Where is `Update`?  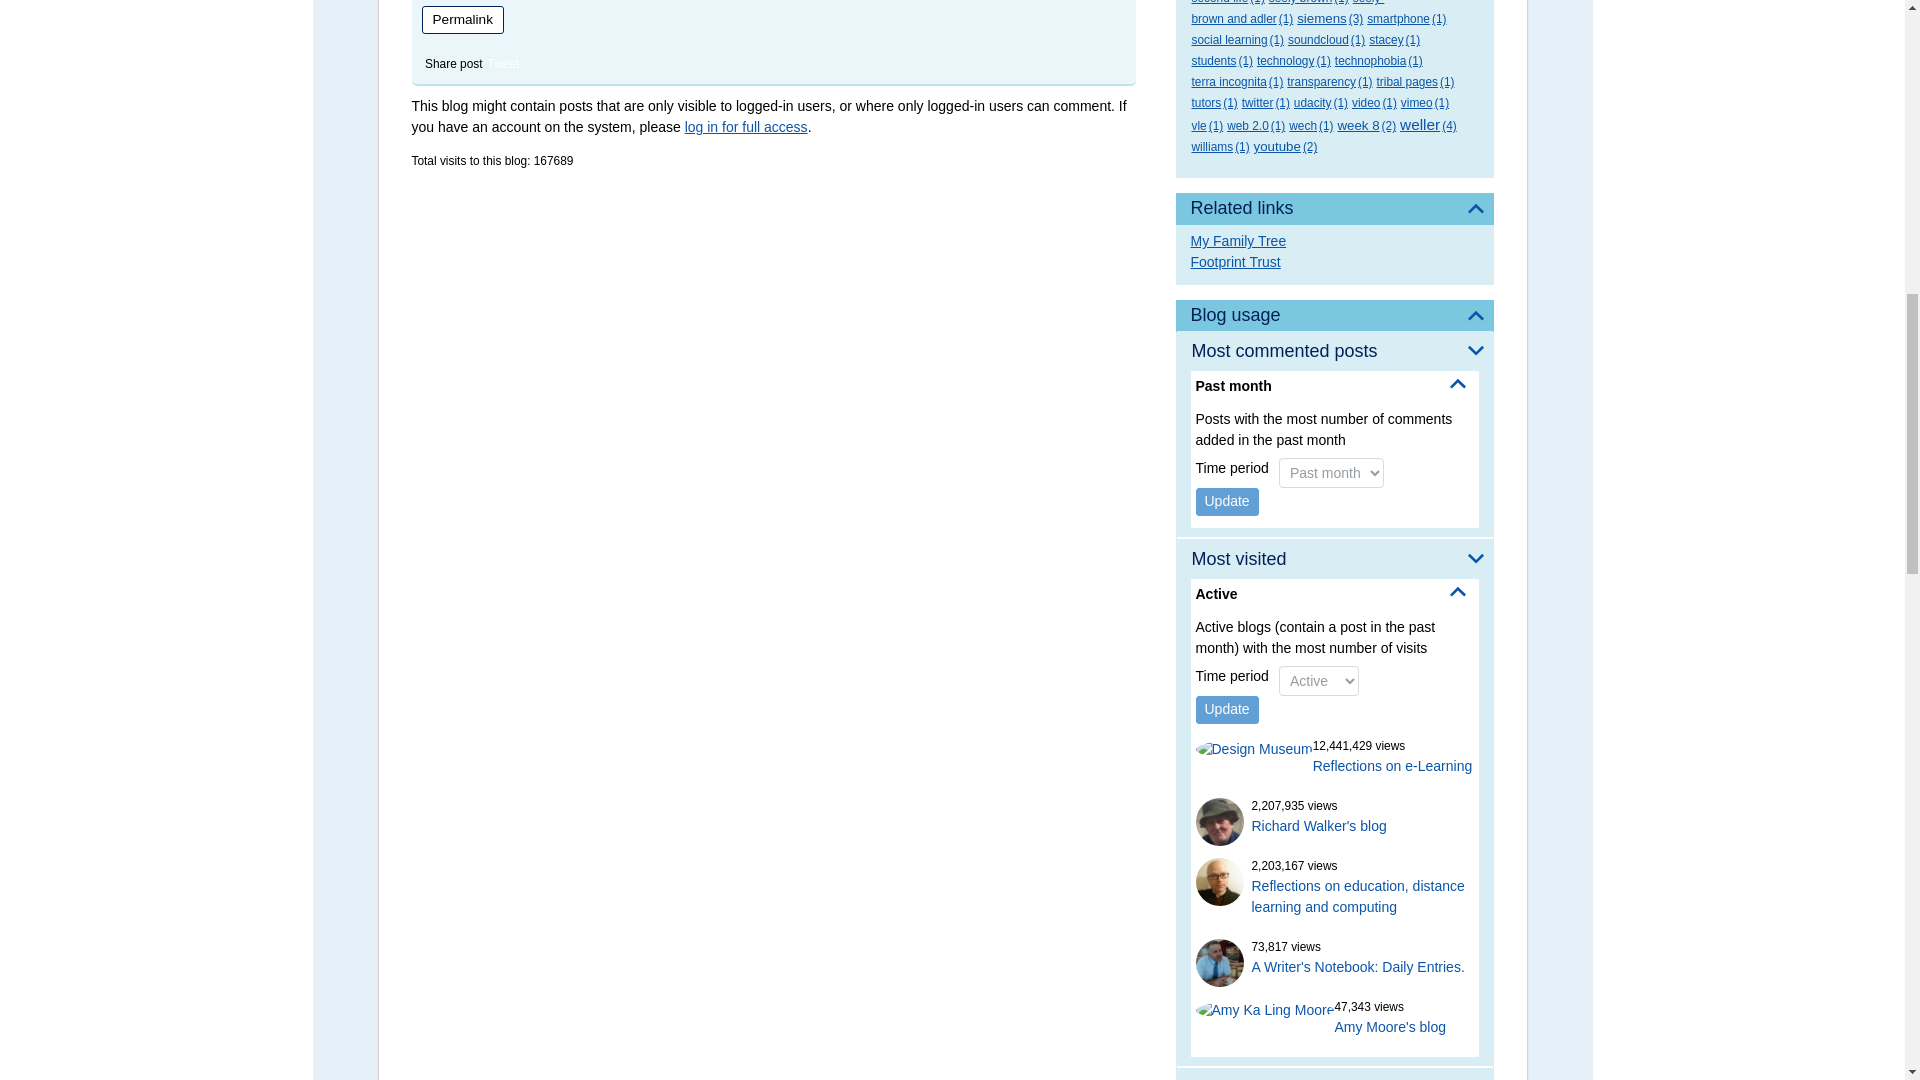
Update is located at coordinates (1228, 709).